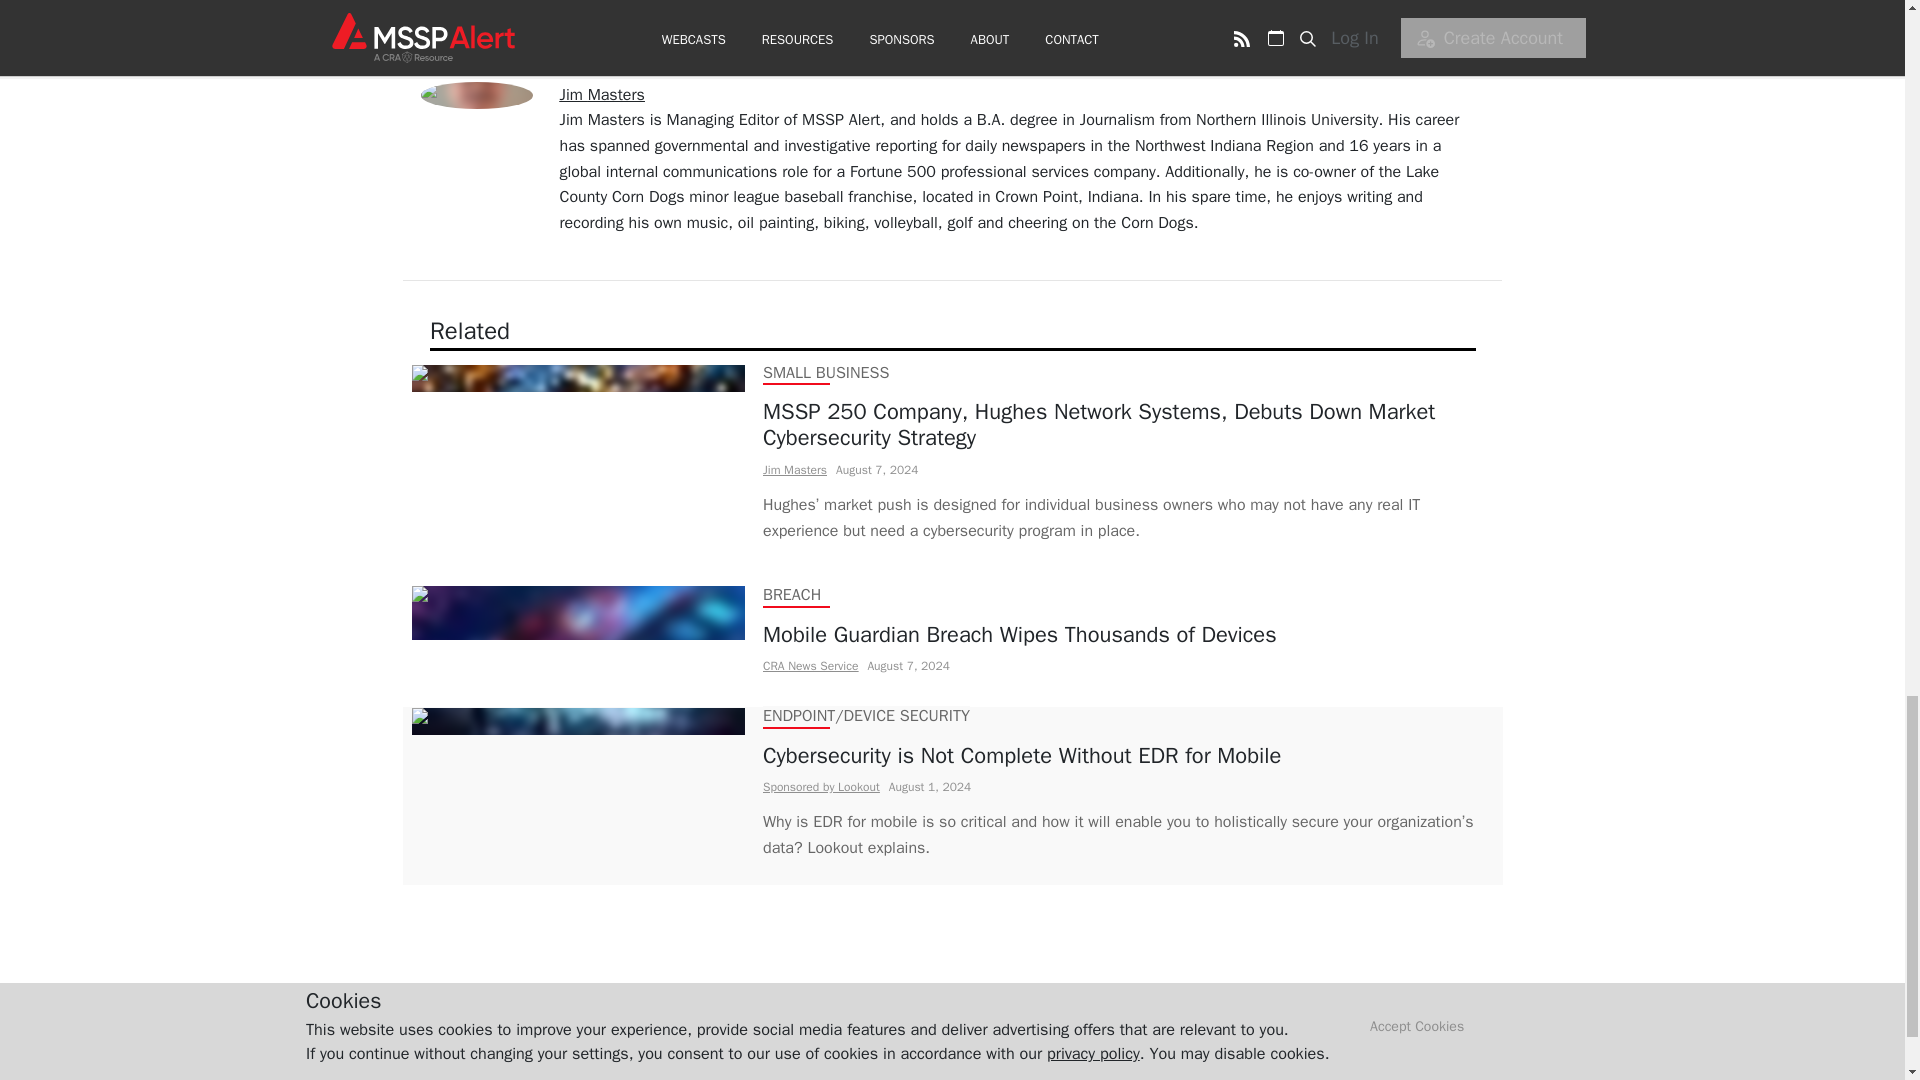  Describe the element at coordinates (794, 470) in the screenshot. I see `Jim Masters` at that location.